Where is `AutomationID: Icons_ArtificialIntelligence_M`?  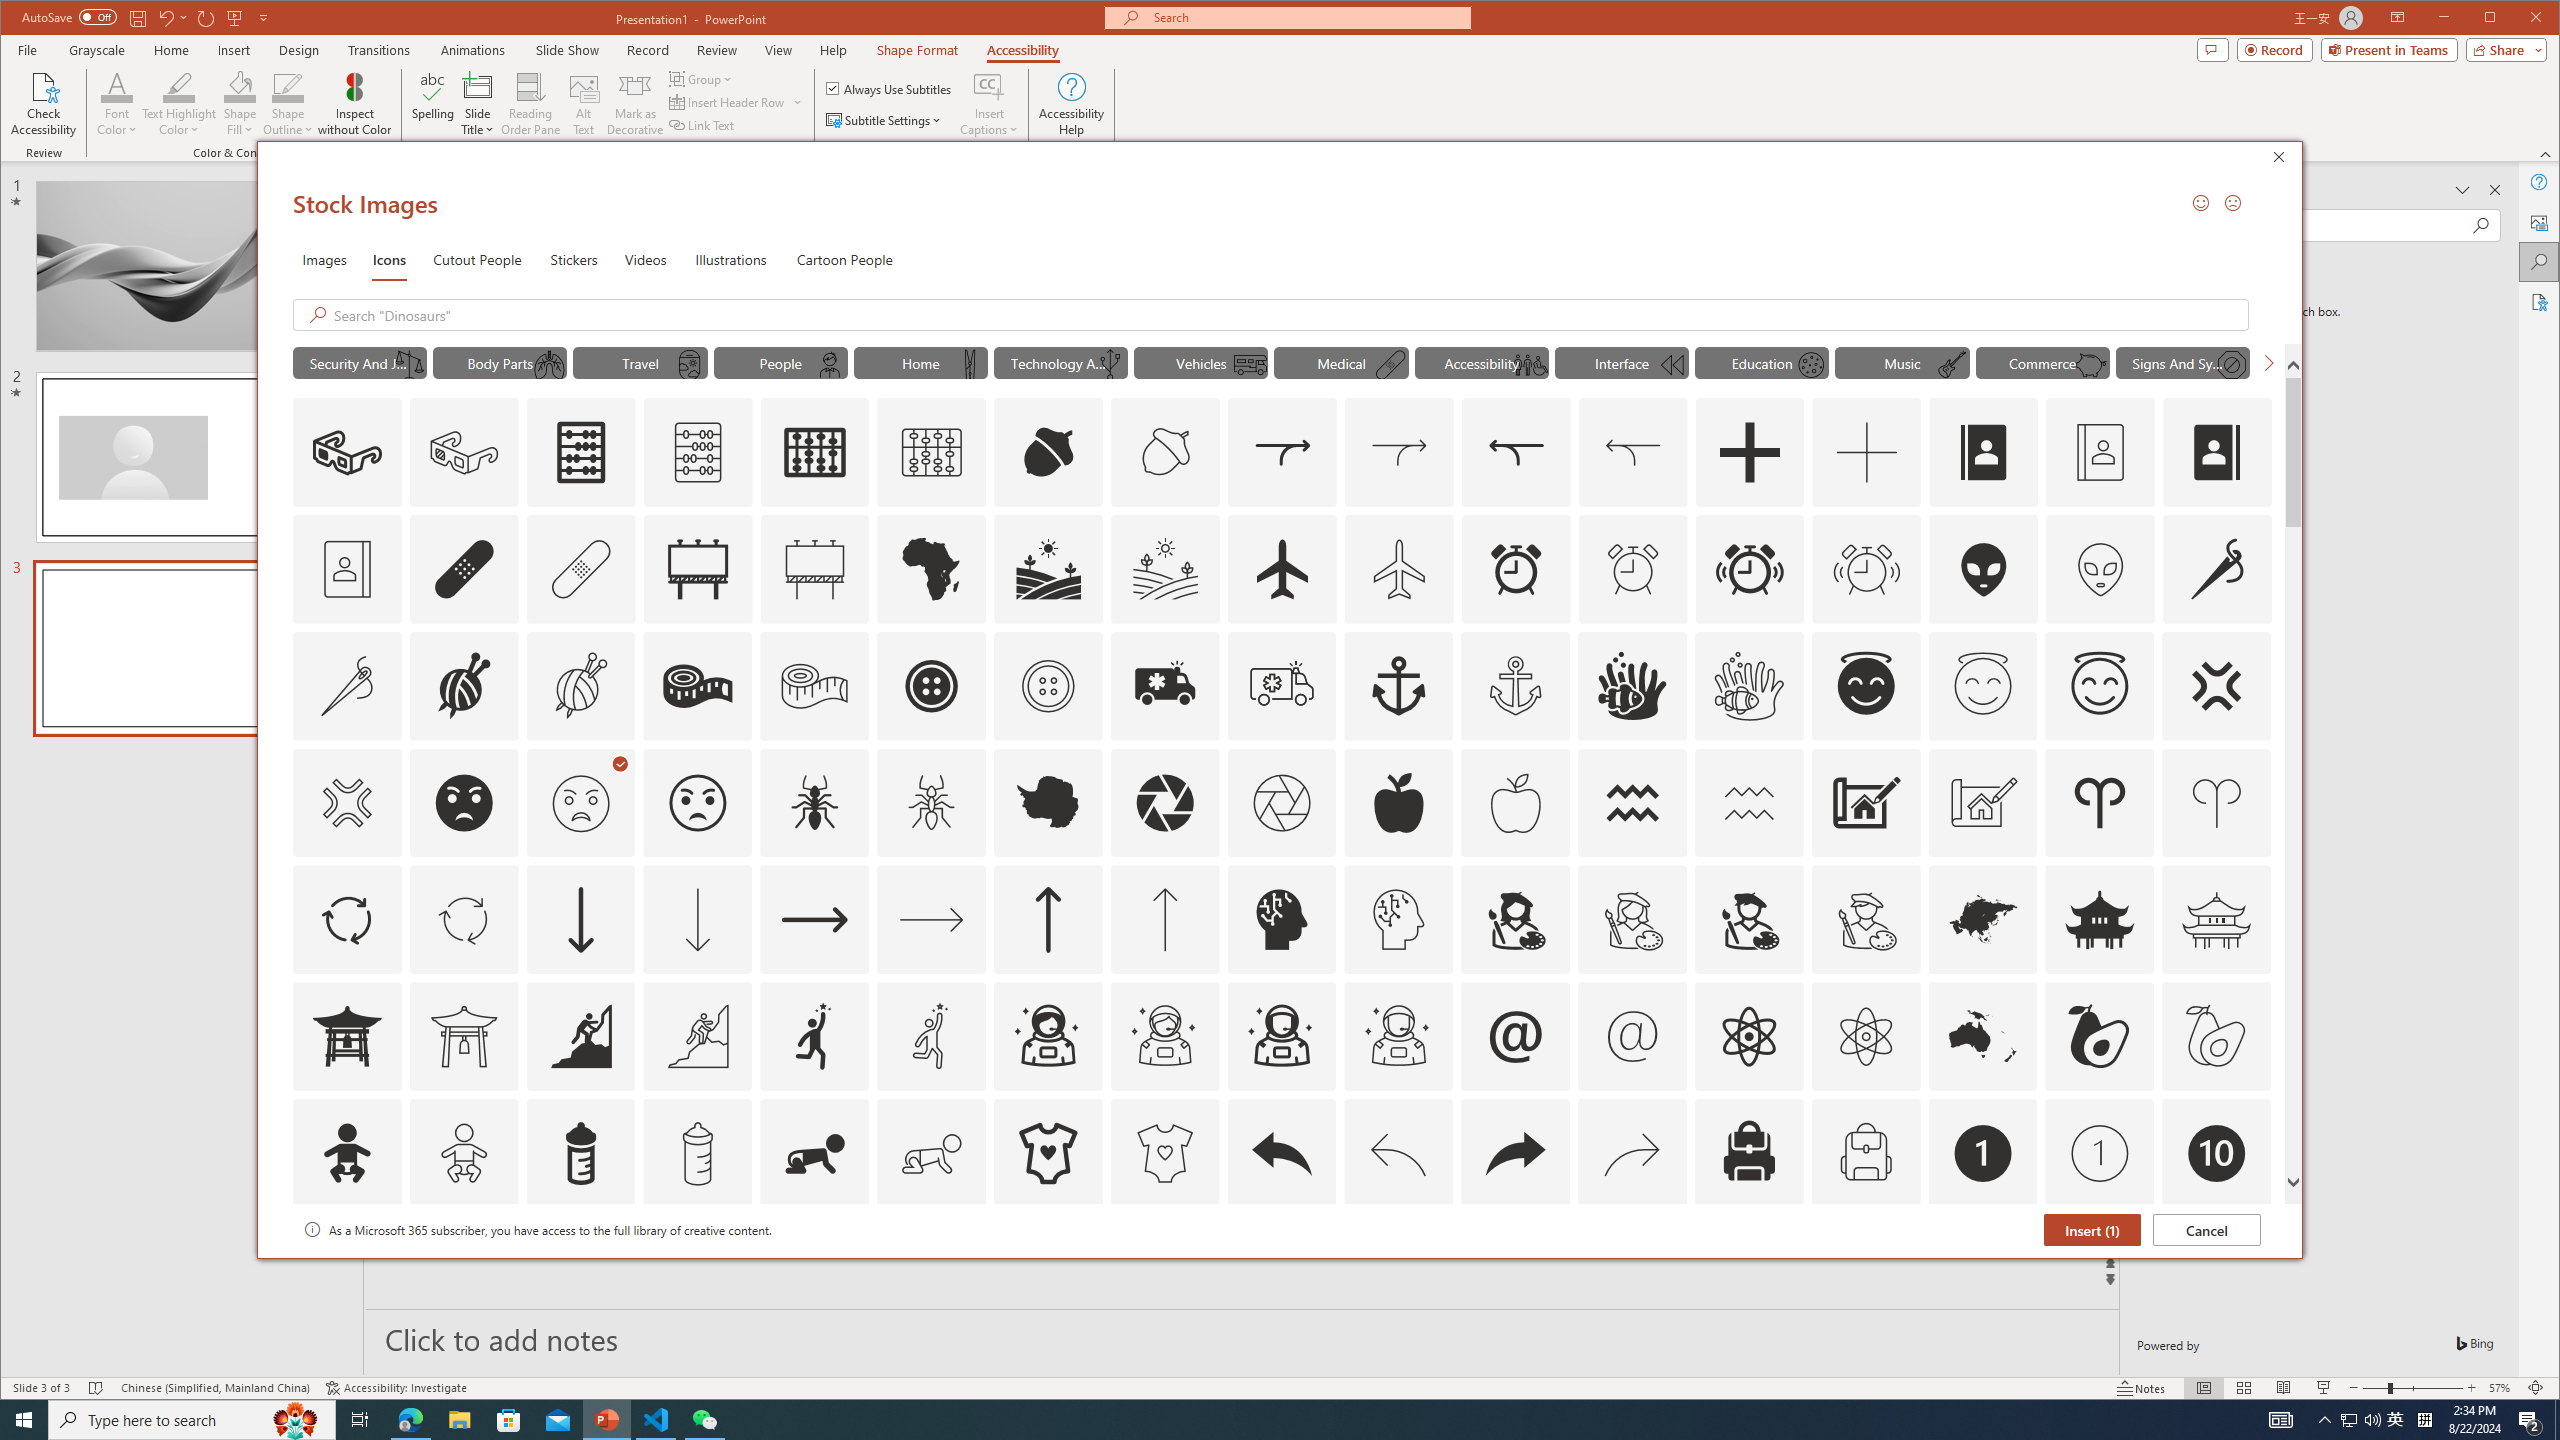 AutomationID: Icons_ArtificialIntelligence_M is located at coordinates (1398, 920).